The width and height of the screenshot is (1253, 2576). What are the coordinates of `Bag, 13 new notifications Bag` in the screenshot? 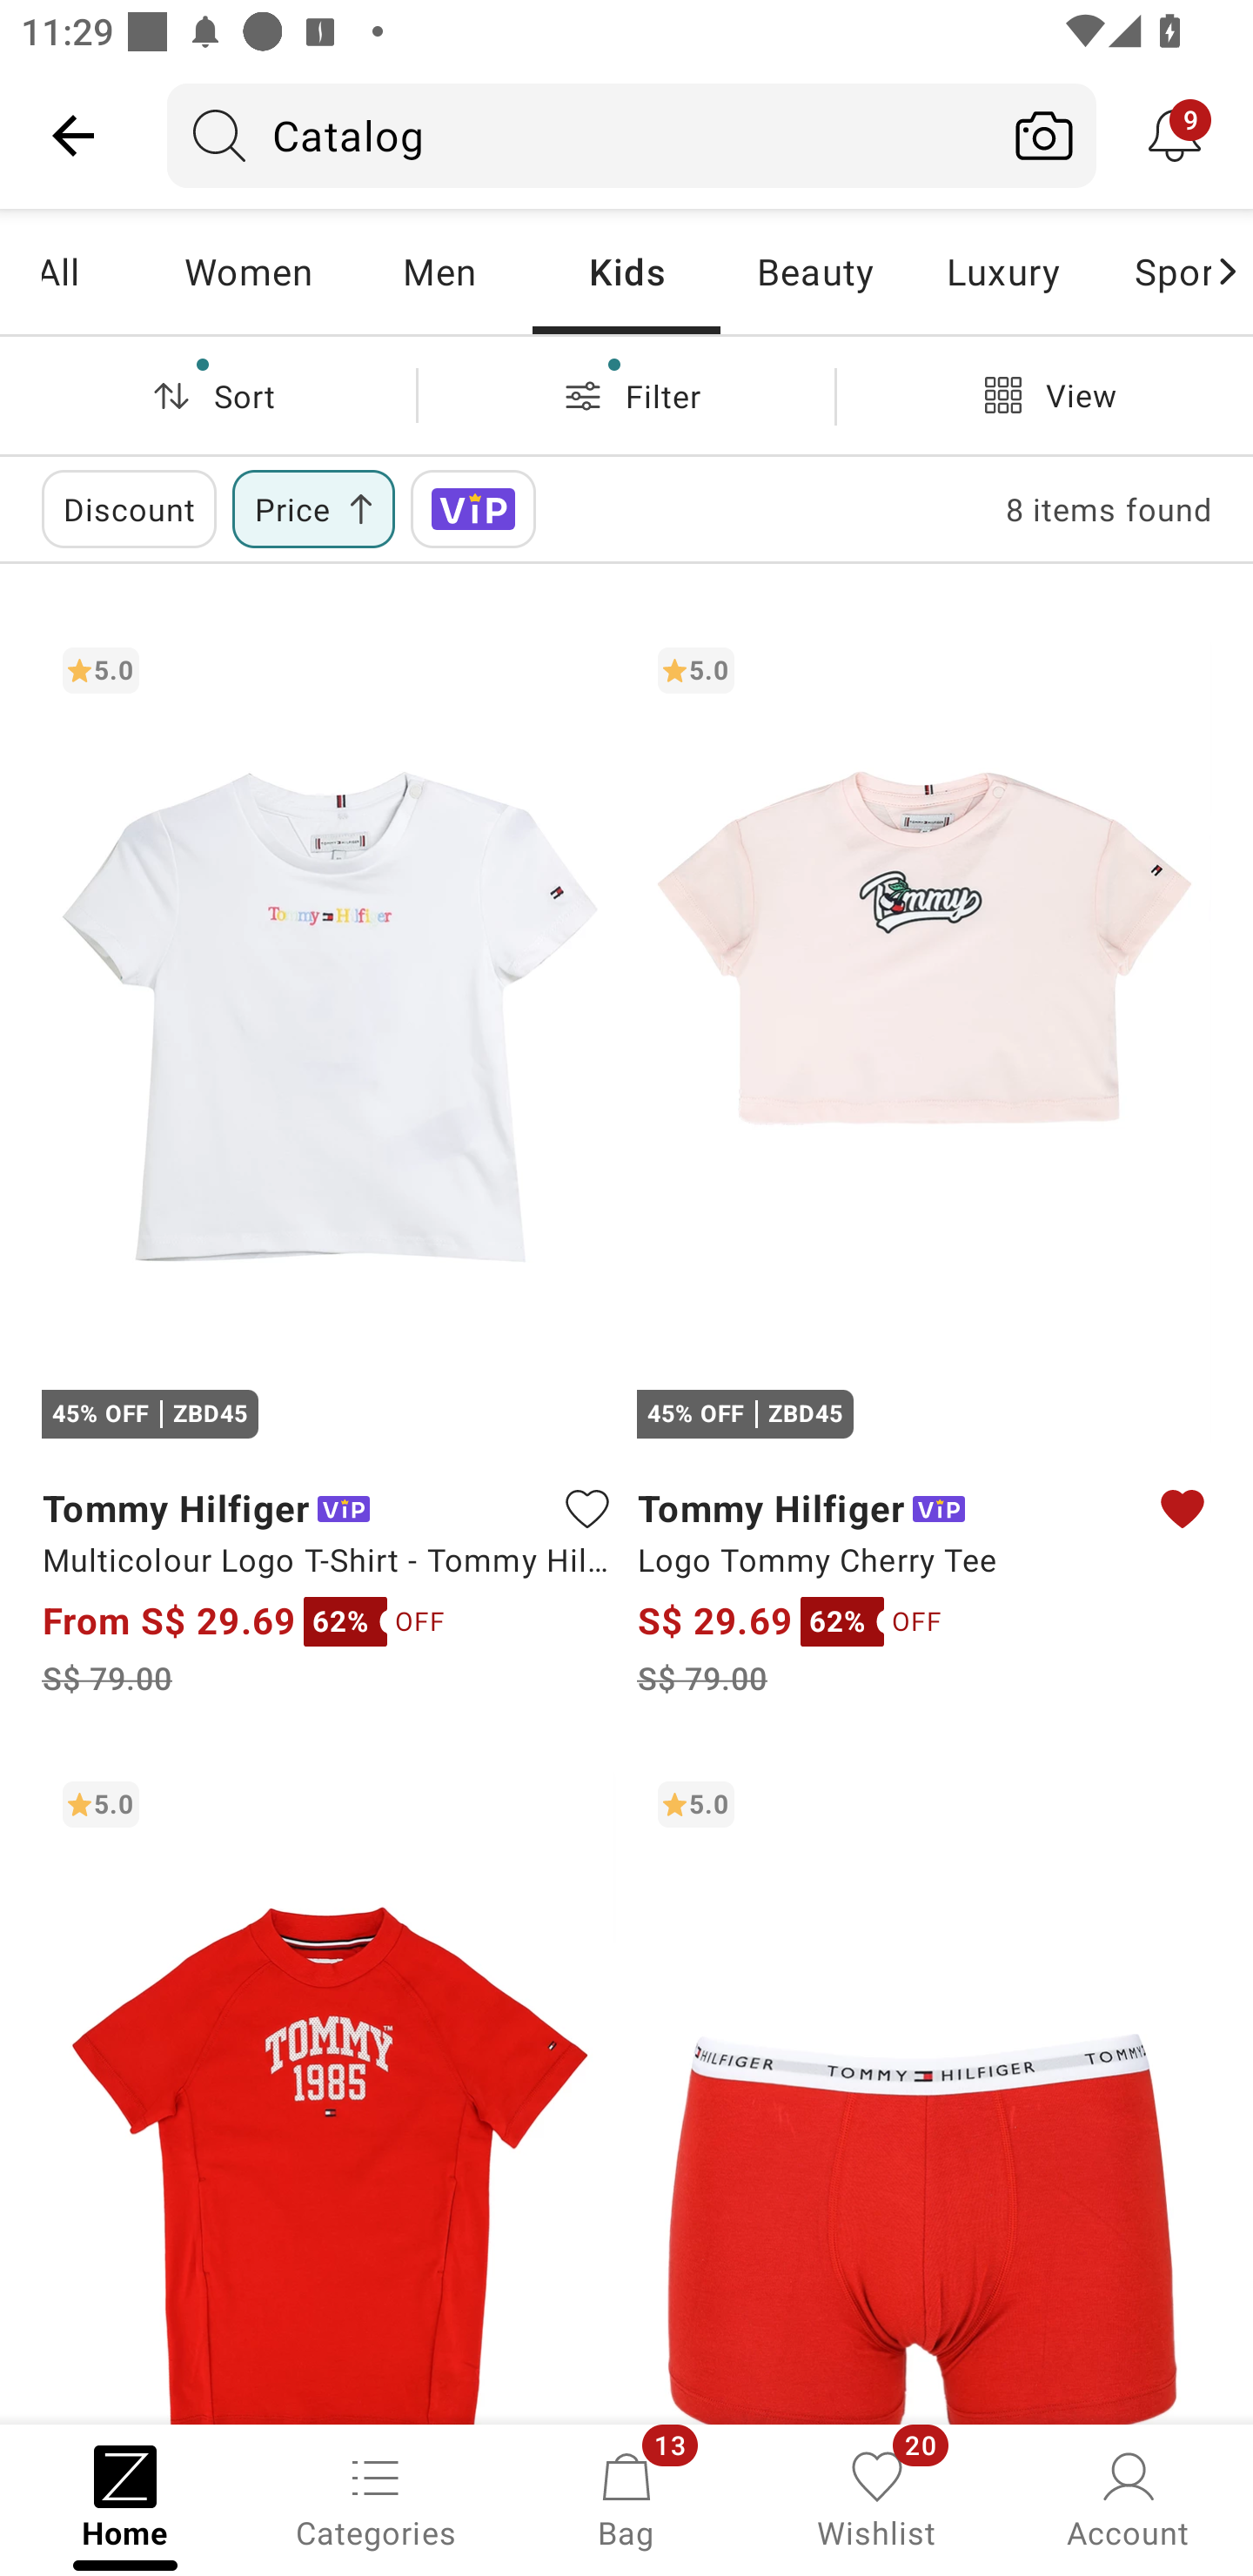 It's located at (626, 2498).